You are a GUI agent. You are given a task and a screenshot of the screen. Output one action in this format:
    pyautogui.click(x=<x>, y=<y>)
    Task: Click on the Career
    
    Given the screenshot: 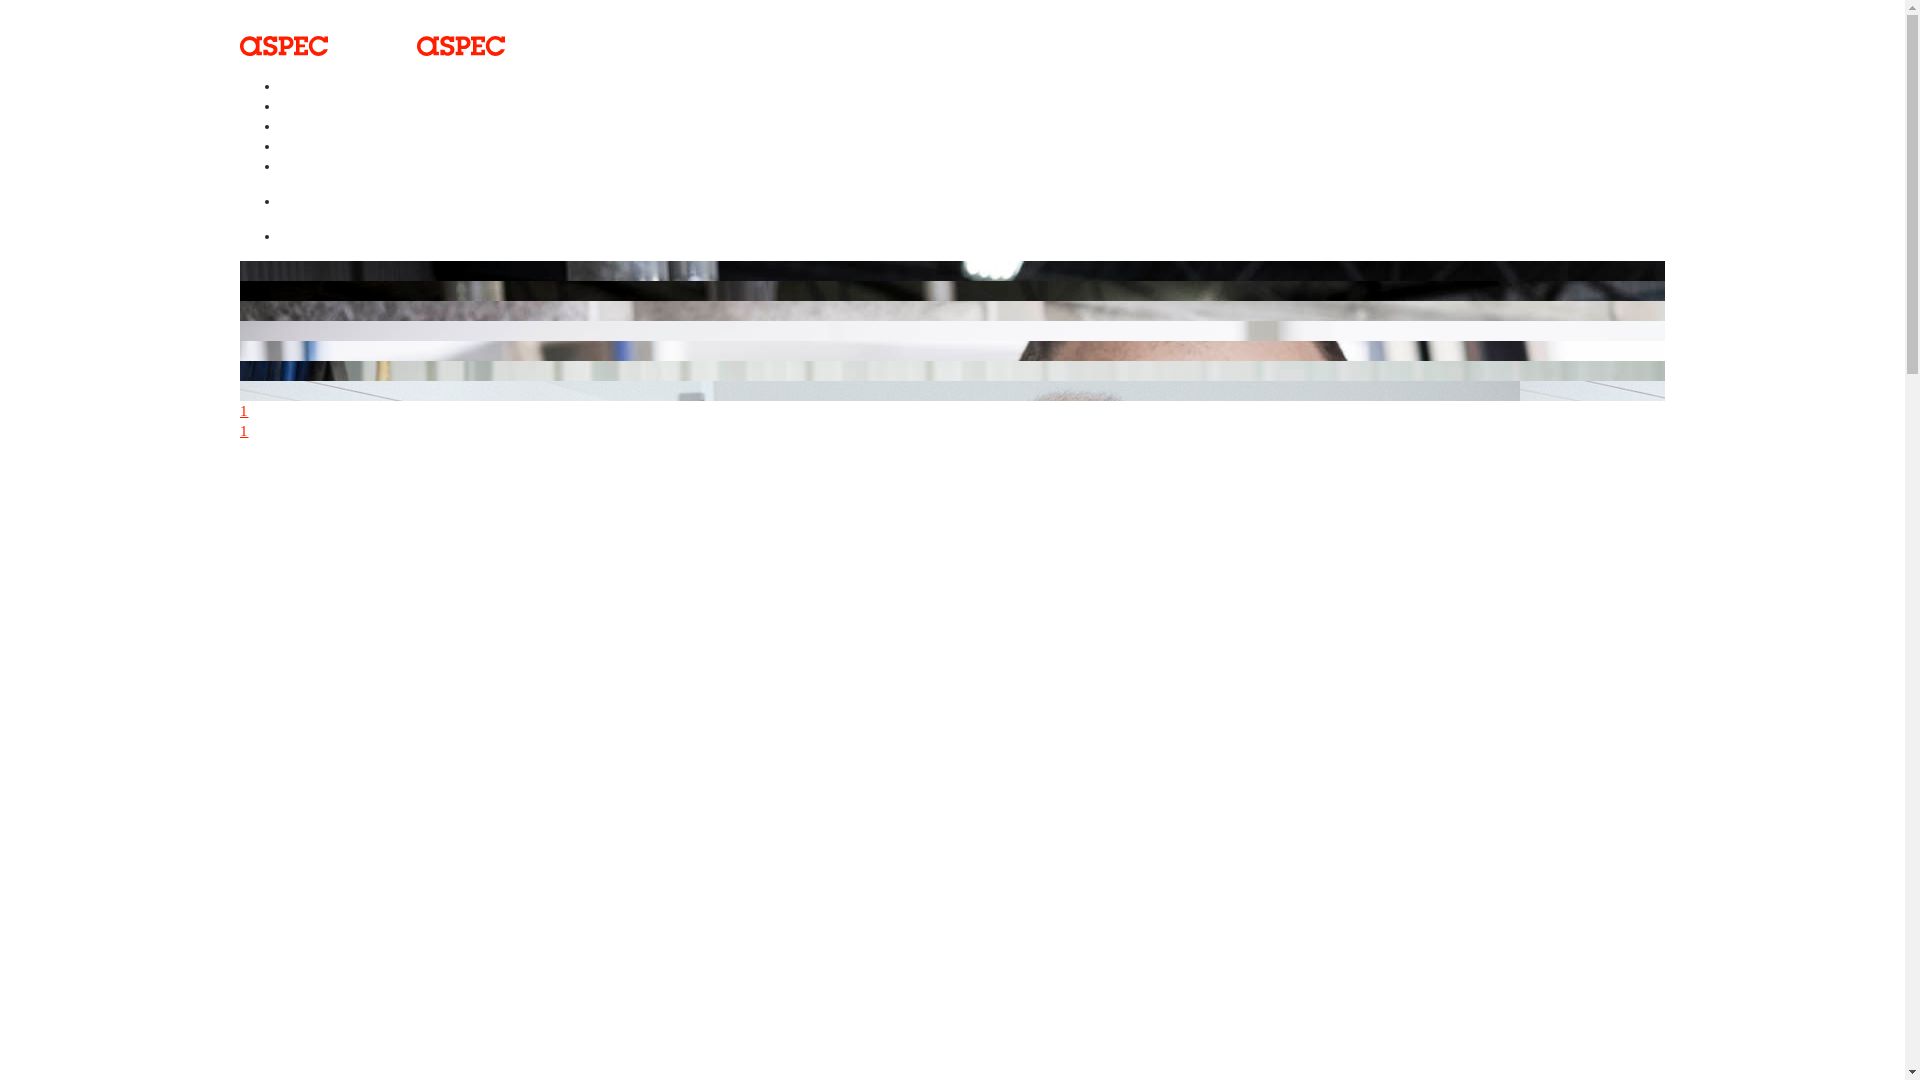 What is the action you would take?
    pyautogui.click(x=313, y=160)
    